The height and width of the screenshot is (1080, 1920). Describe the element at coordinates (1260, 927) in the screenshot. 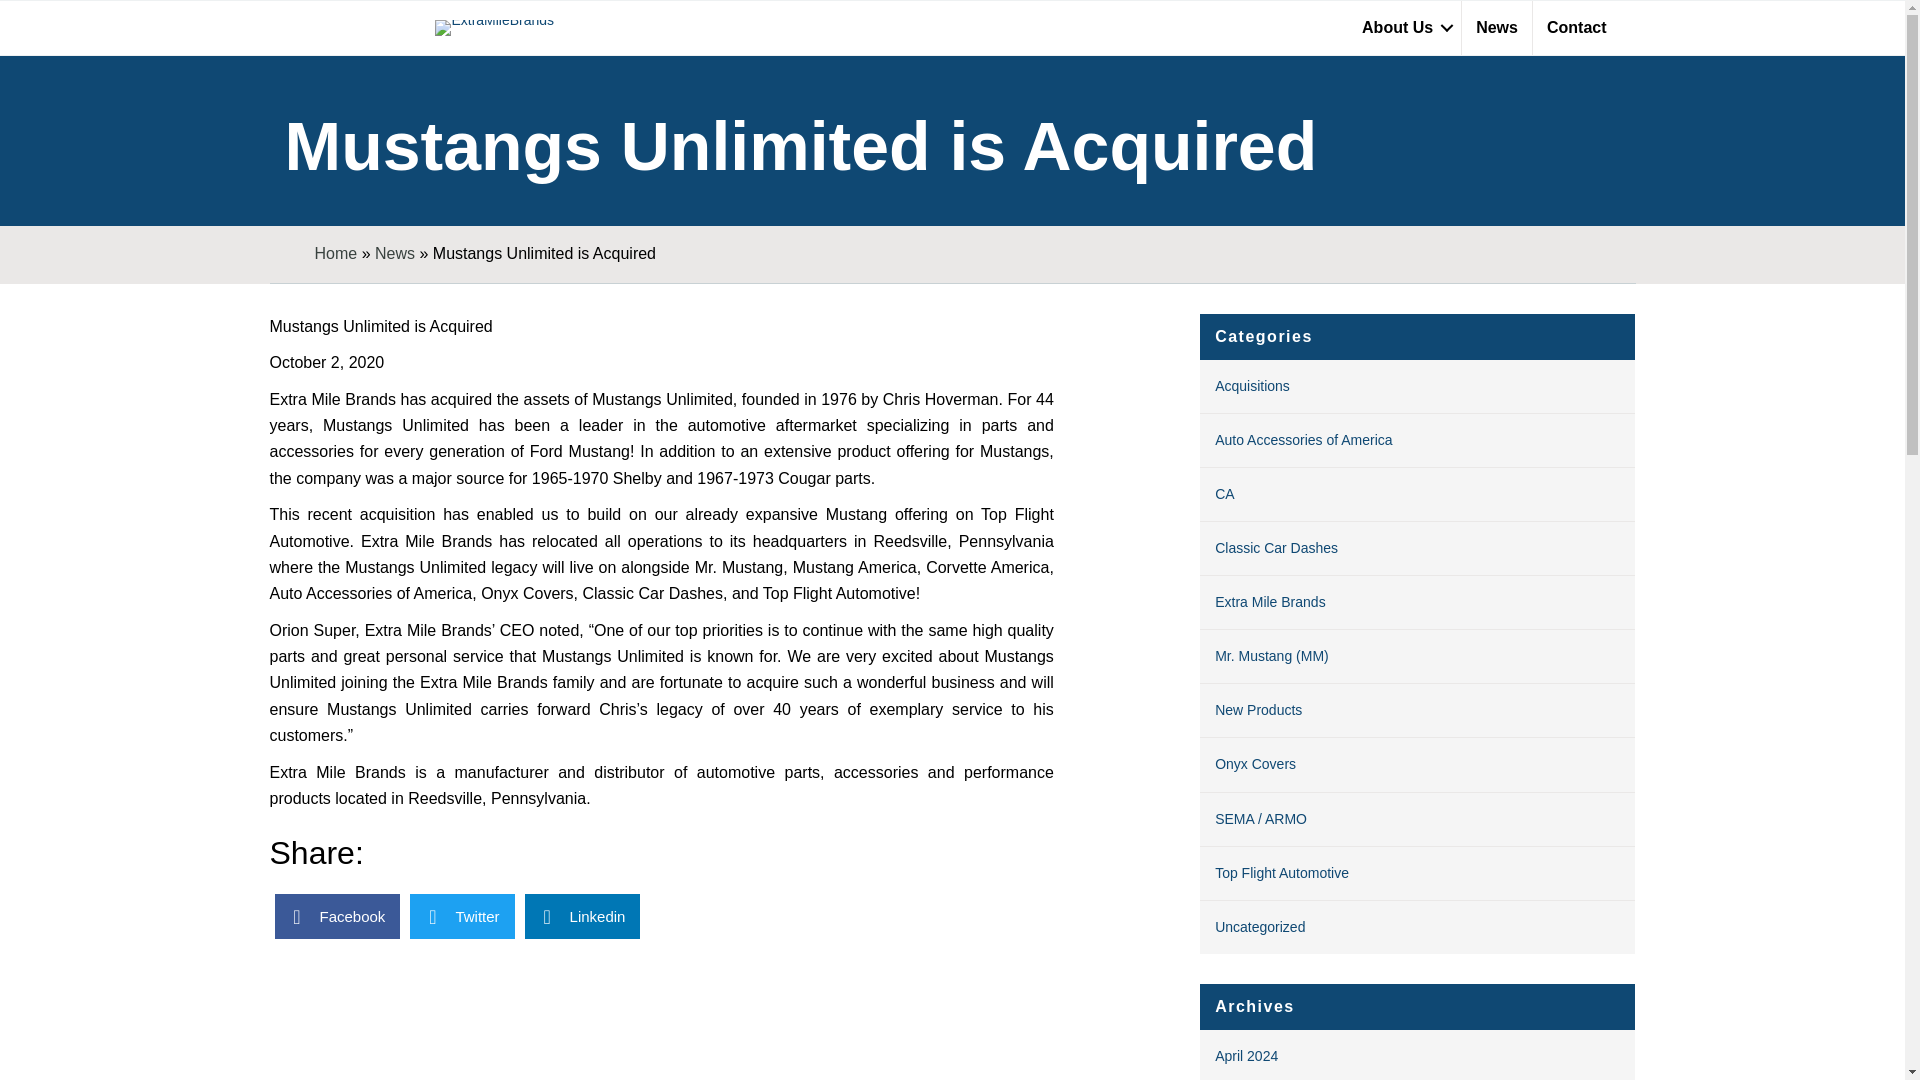

I see `Uncategorized` at that location.